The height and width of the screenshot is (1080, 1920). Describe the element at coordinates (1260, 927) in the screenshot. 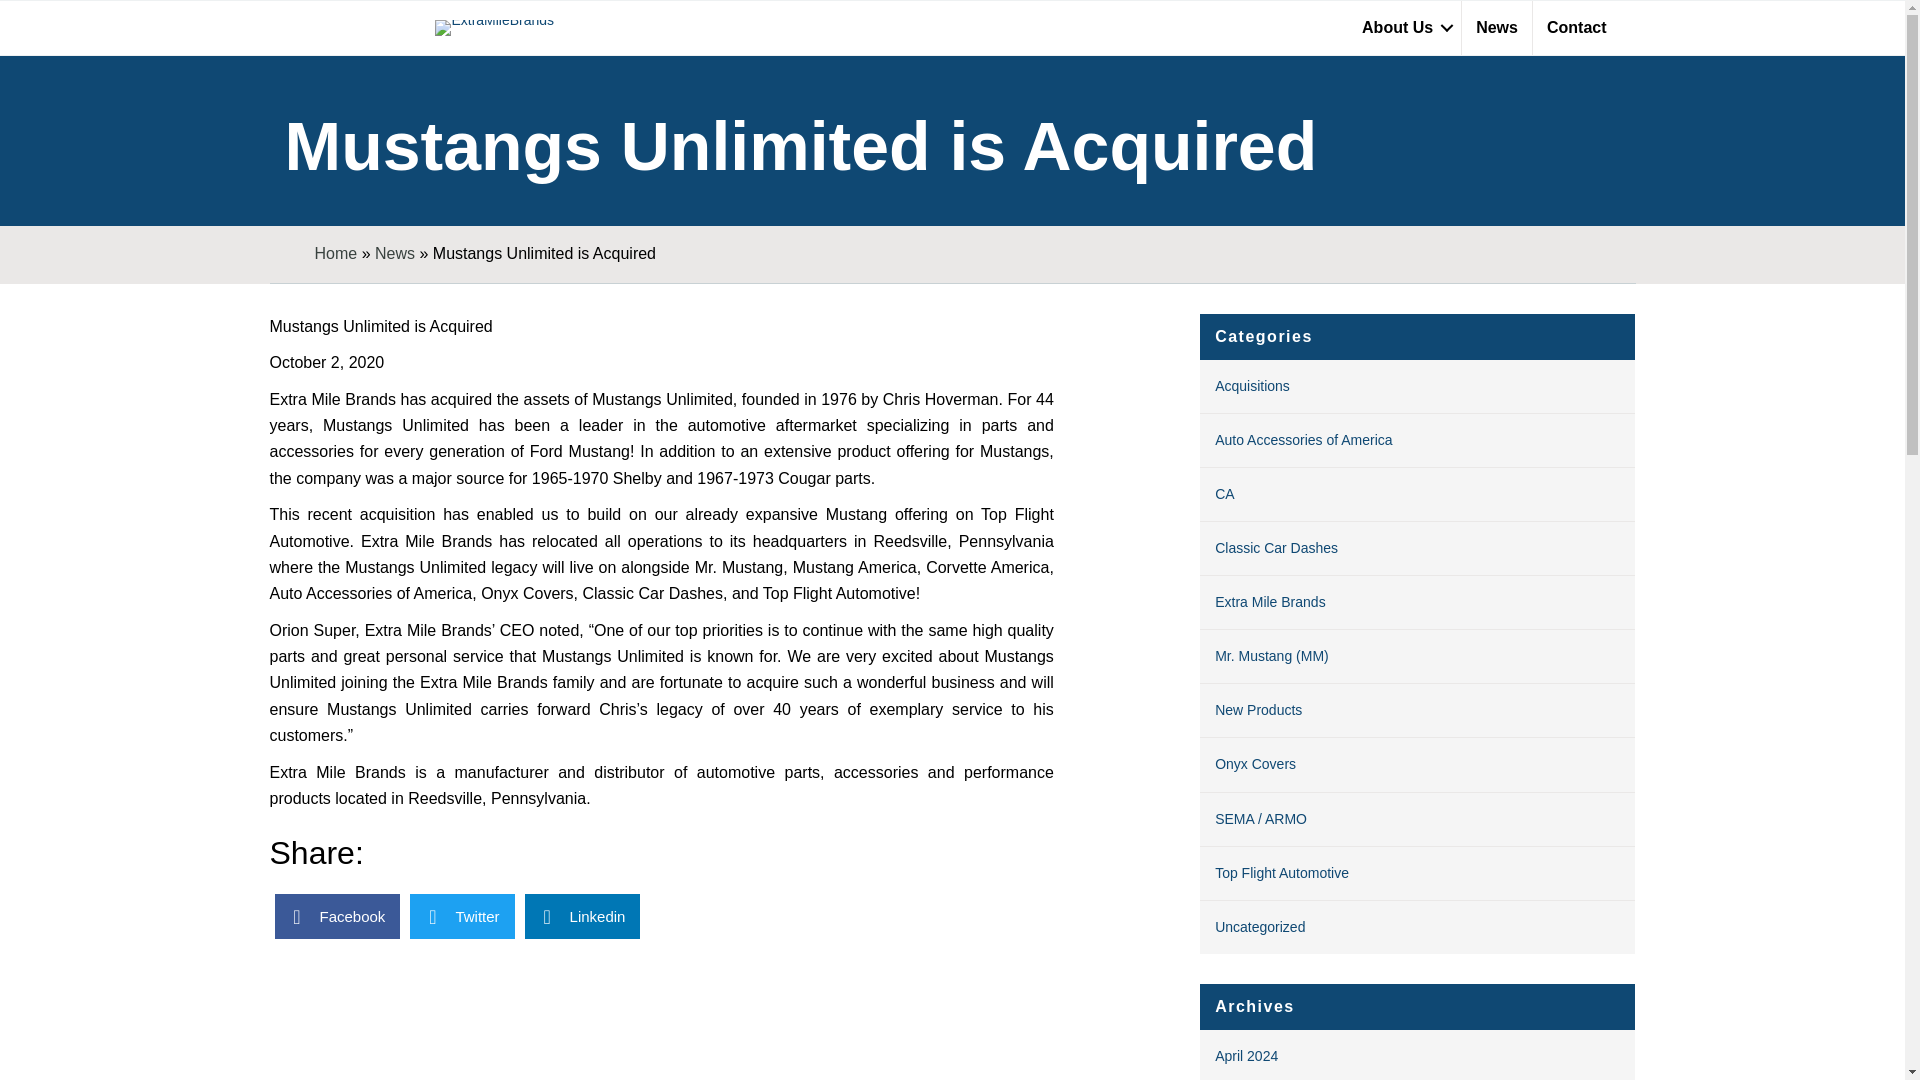

I see `Uncategorized` at that location.